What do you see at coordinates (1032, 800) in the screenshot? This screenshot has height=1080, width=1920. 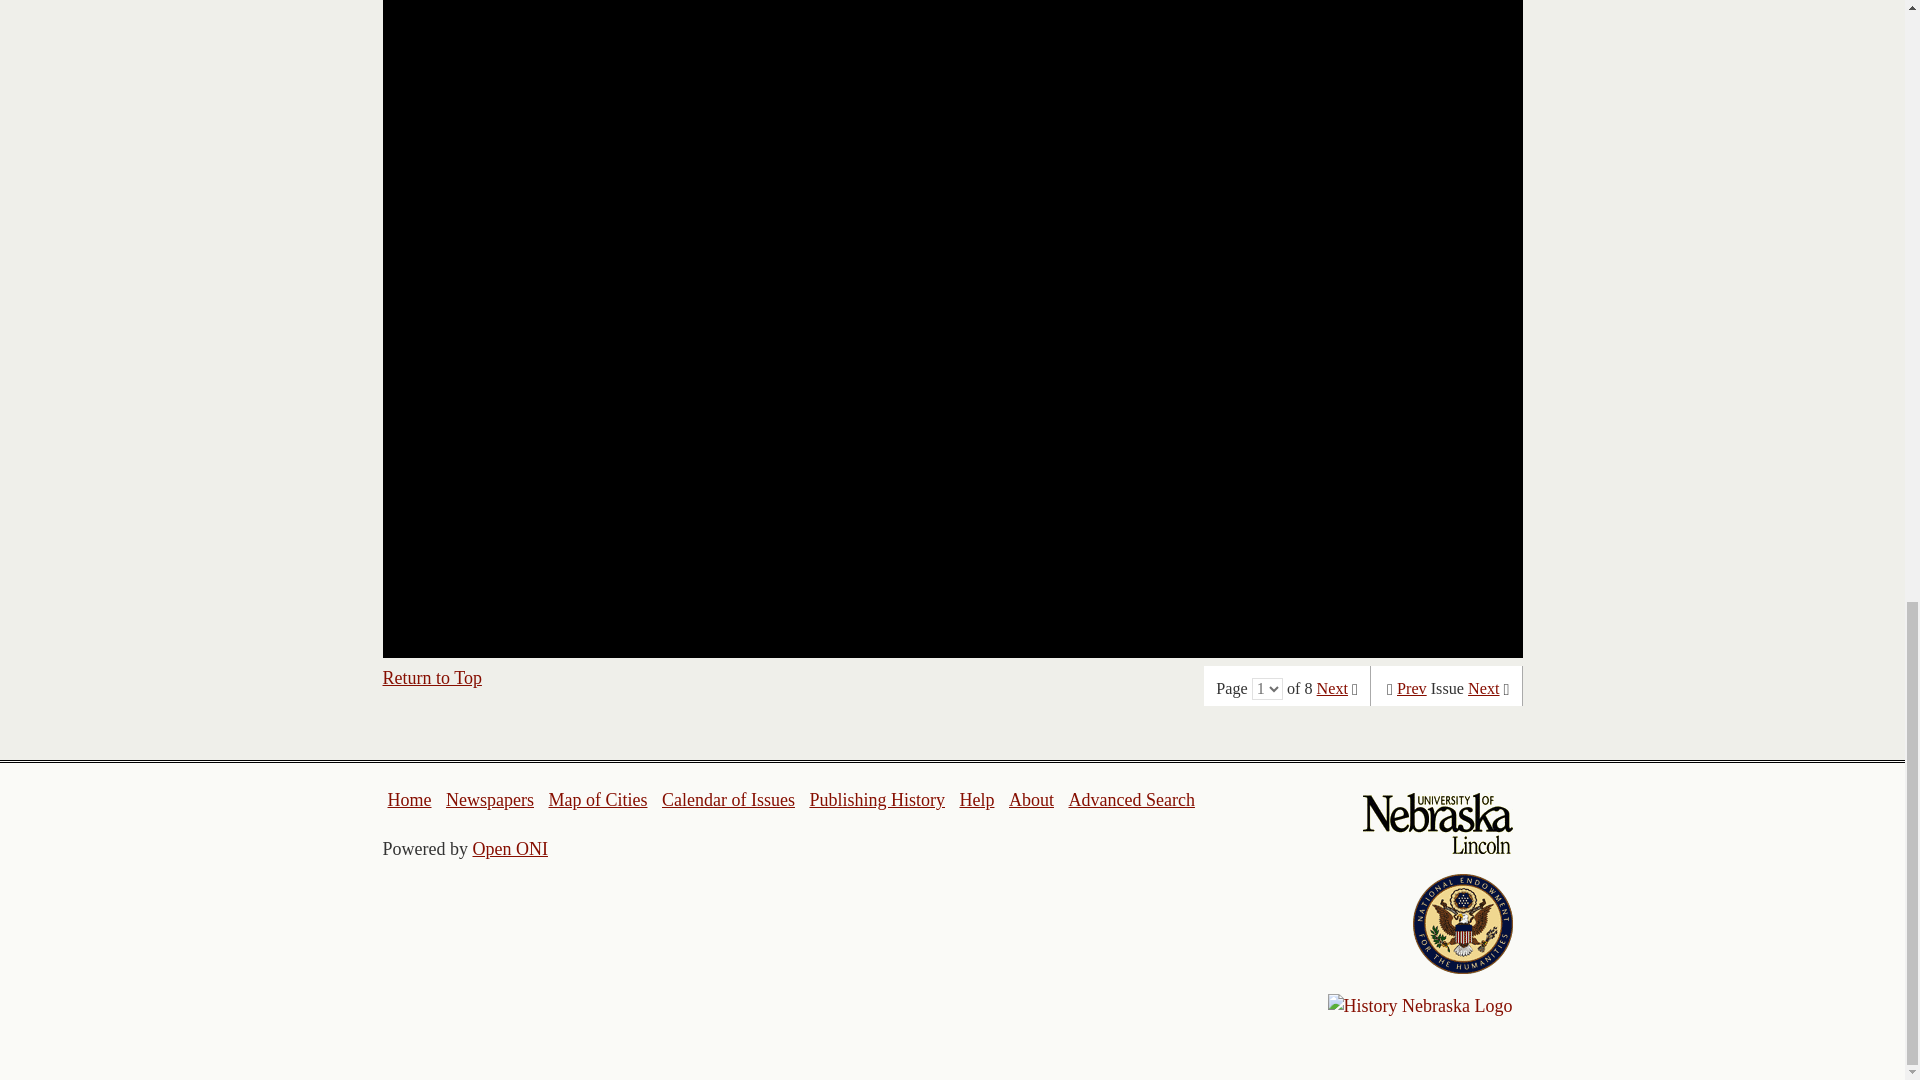 I see `About` at bounding box center [1032, 800].